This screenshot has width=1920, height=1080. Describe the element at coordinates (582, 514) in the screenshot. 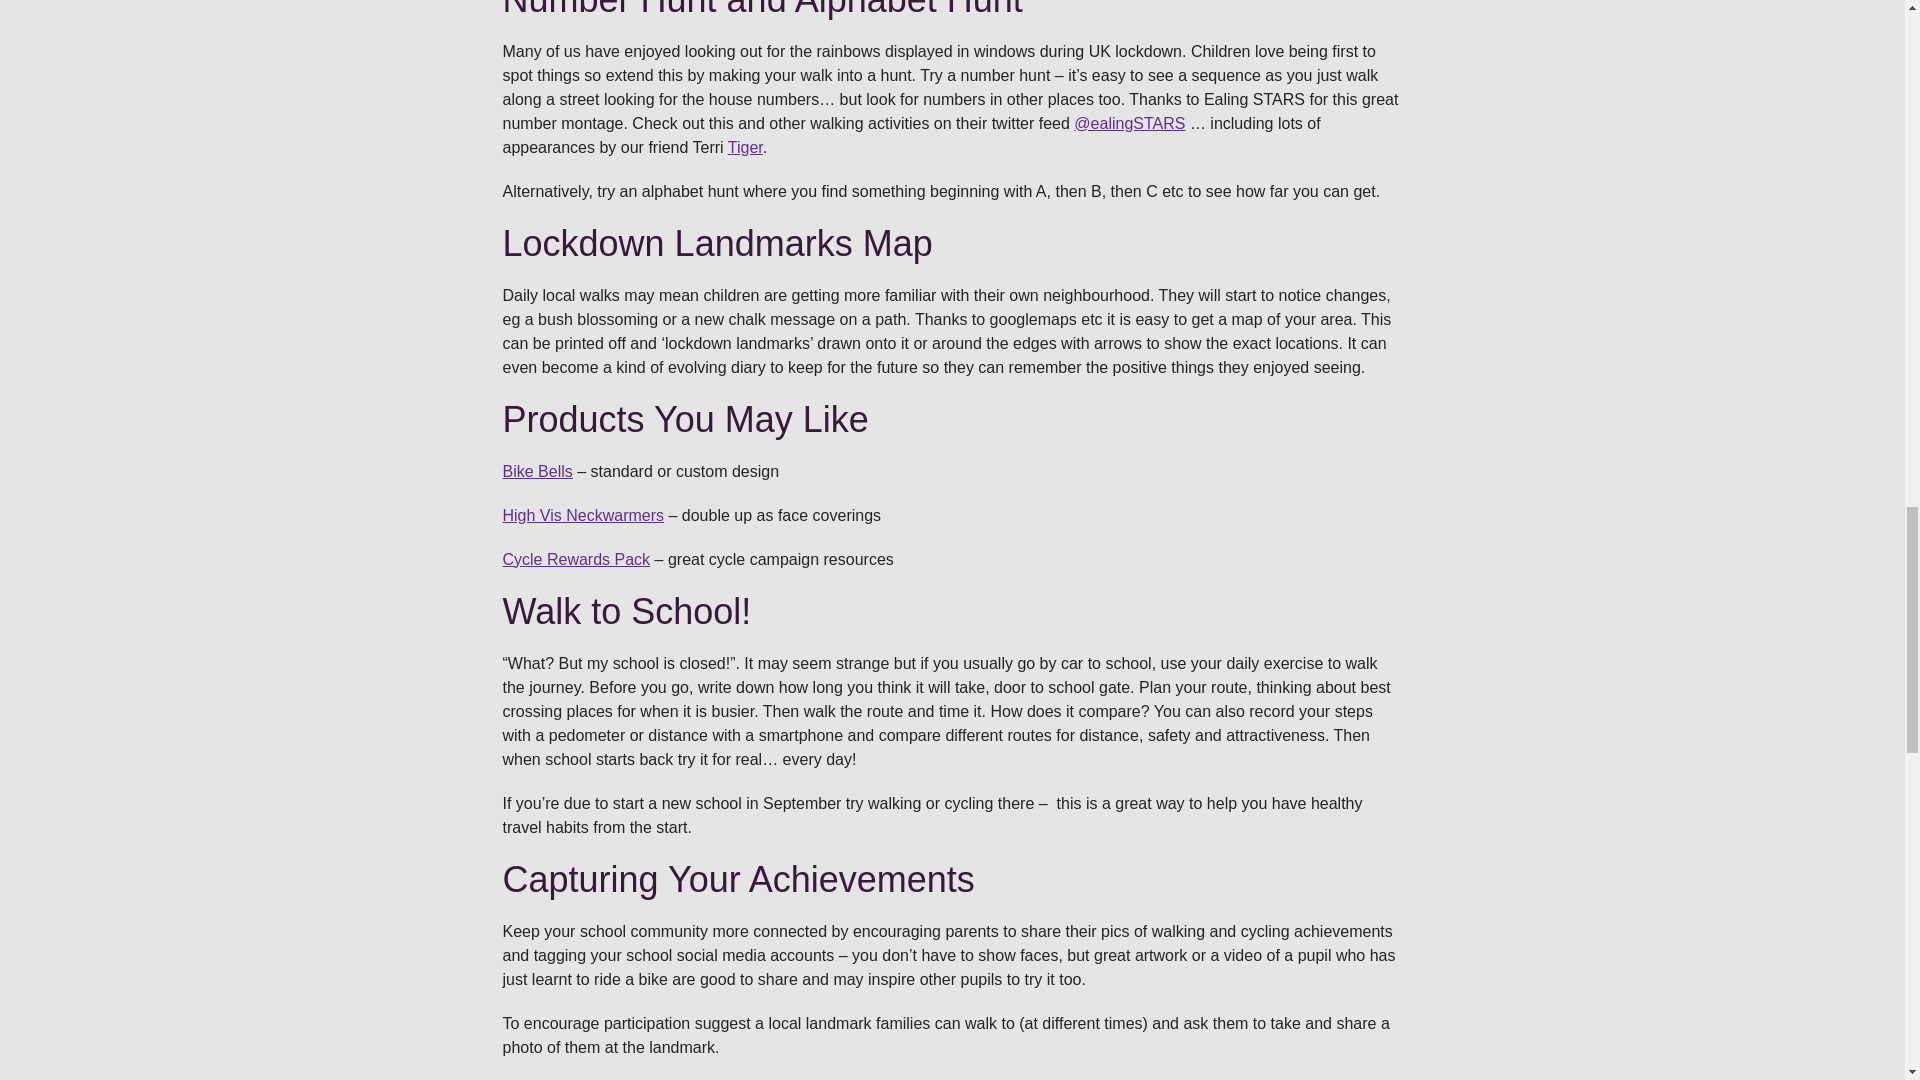

I see `High Vis Neckwarmers` at that location.